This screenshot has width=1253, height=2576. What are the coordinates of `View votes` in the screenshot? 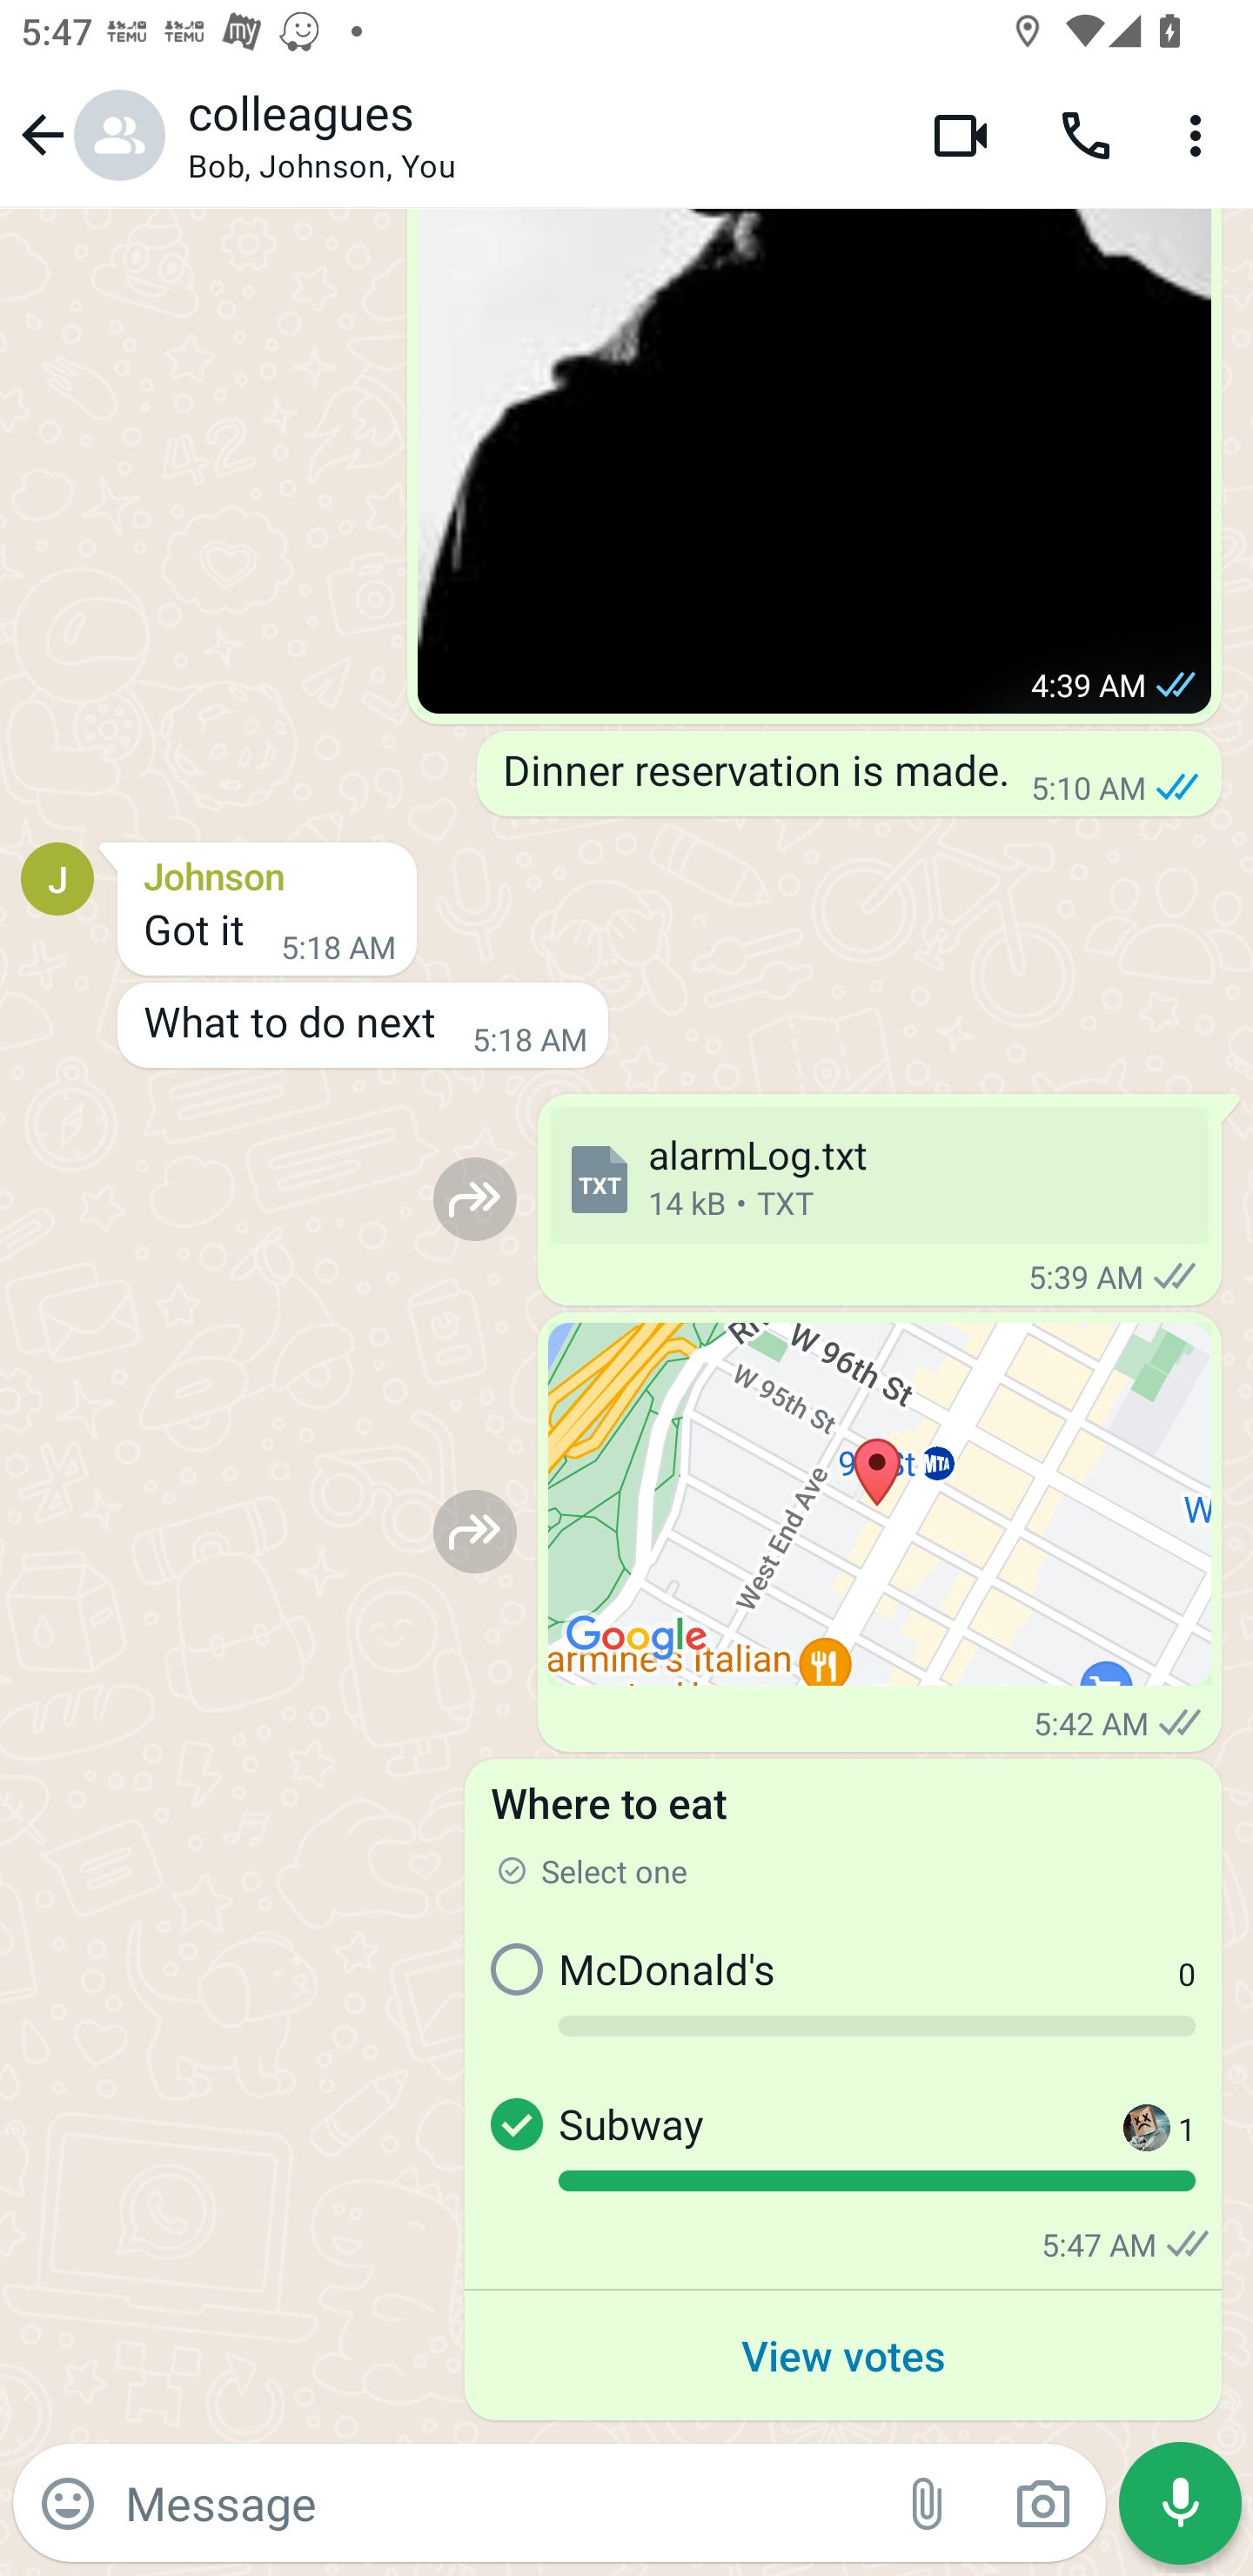 It's located at (843, 2355).